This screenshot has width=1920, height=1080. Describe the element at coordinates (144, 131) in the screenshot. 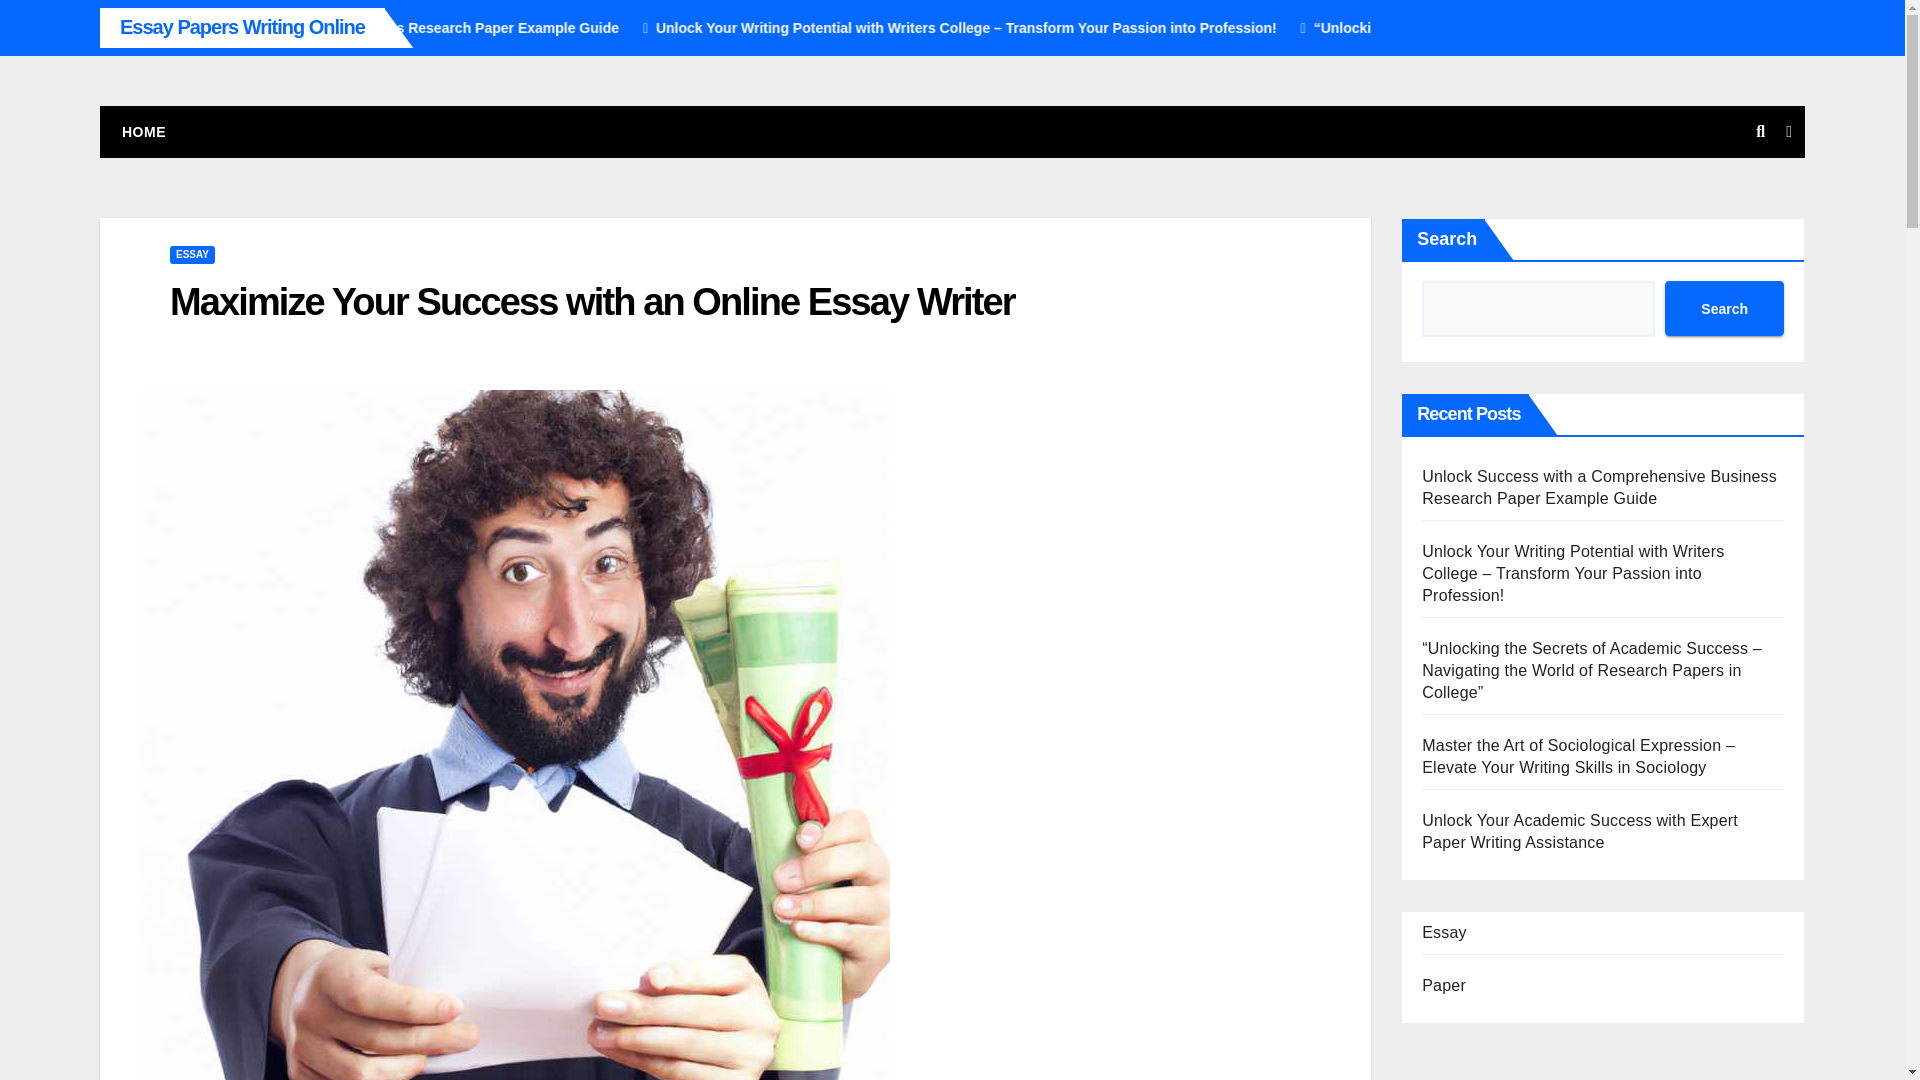

I see `Home` at that location.